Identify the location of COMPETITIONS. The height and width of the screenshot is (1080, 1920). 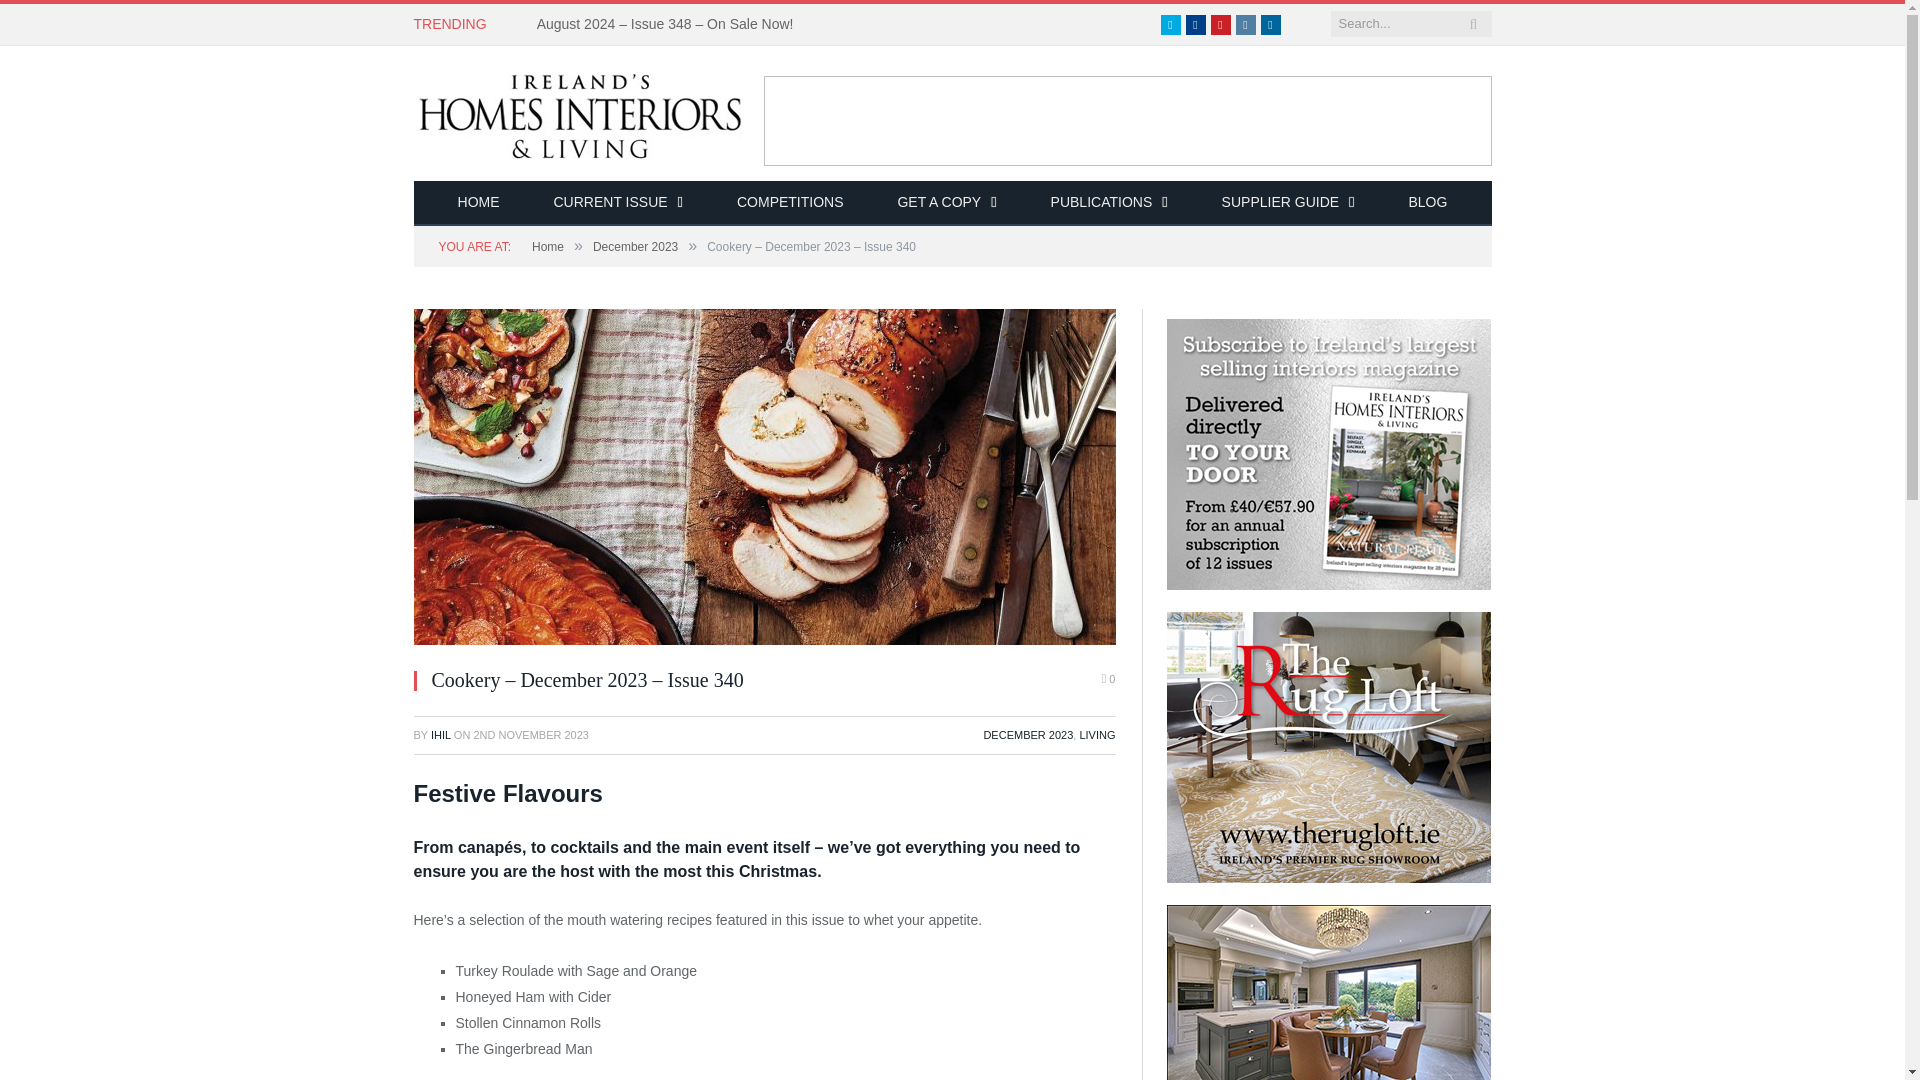
(790, 203).